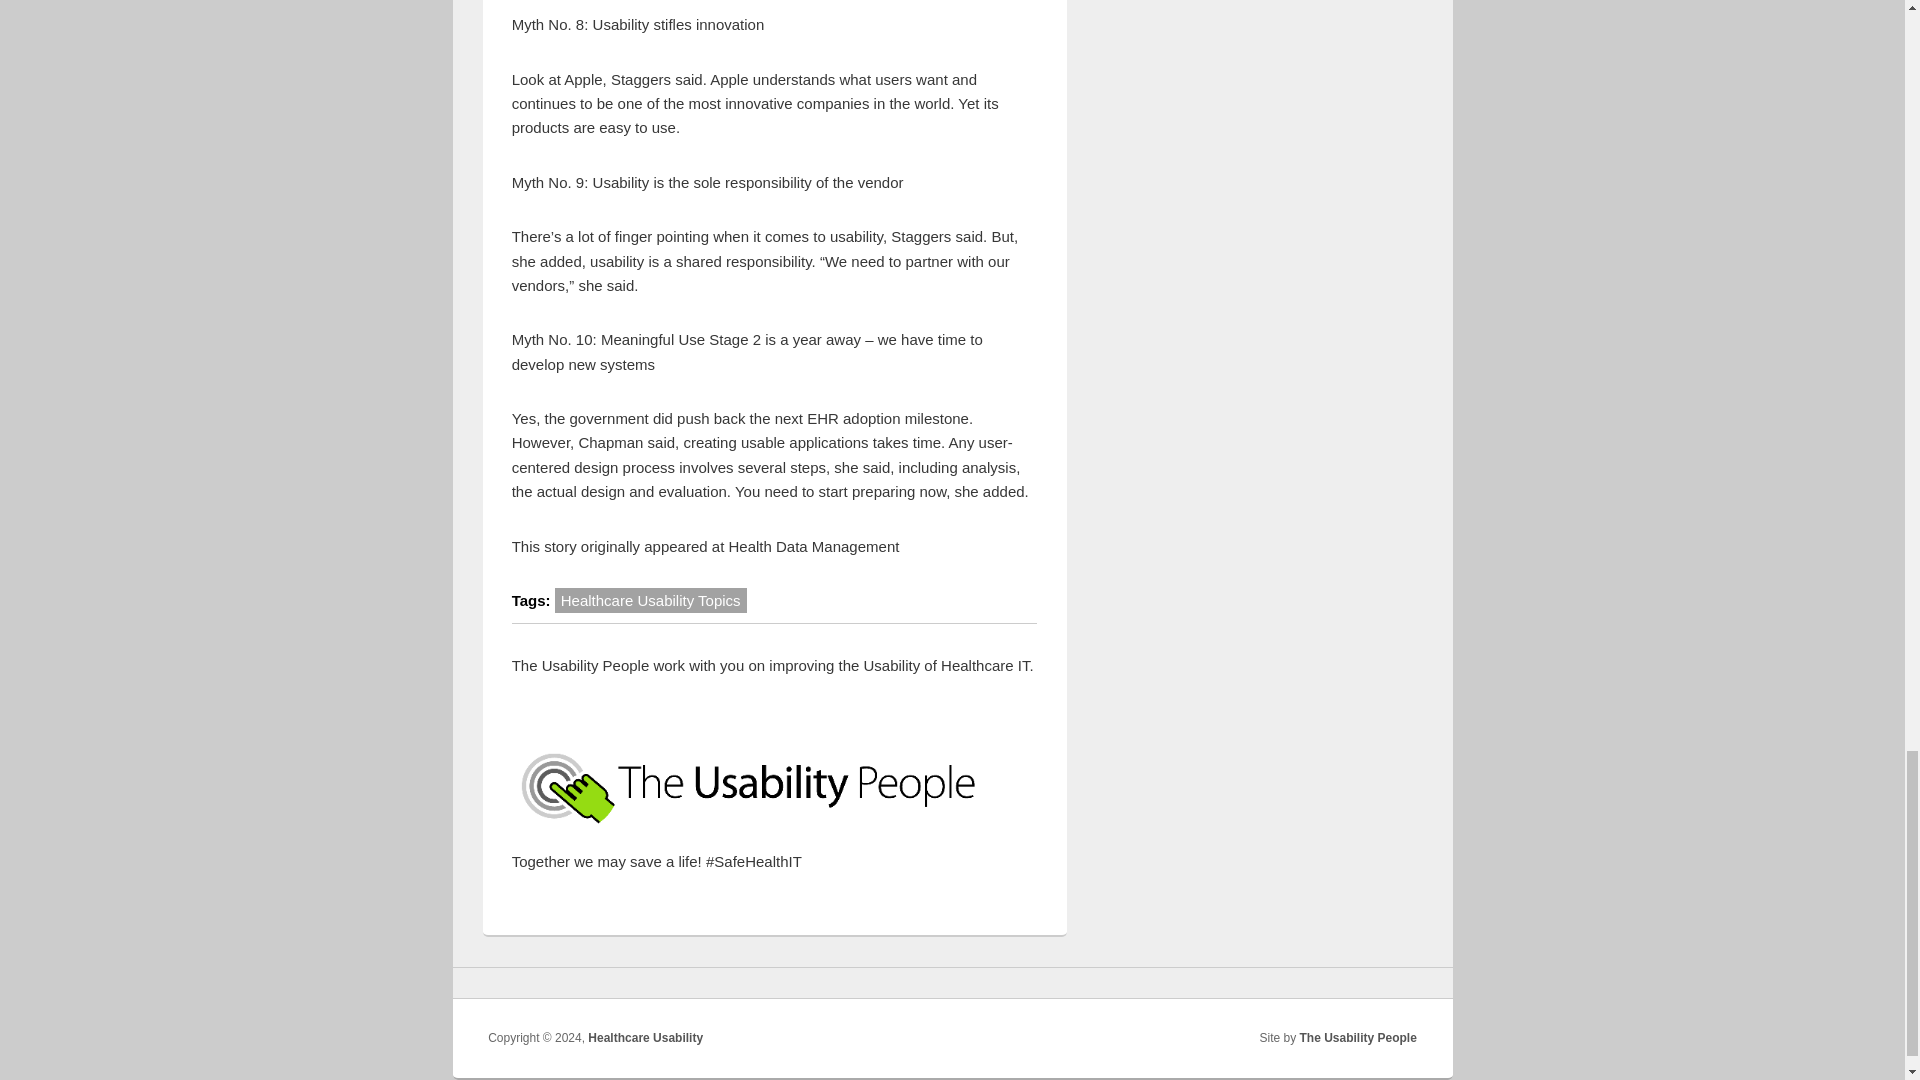 The width and height of the screenshot is (1920, 1080). I want to click on Healthcare Usability Topics, so click(650, 600).